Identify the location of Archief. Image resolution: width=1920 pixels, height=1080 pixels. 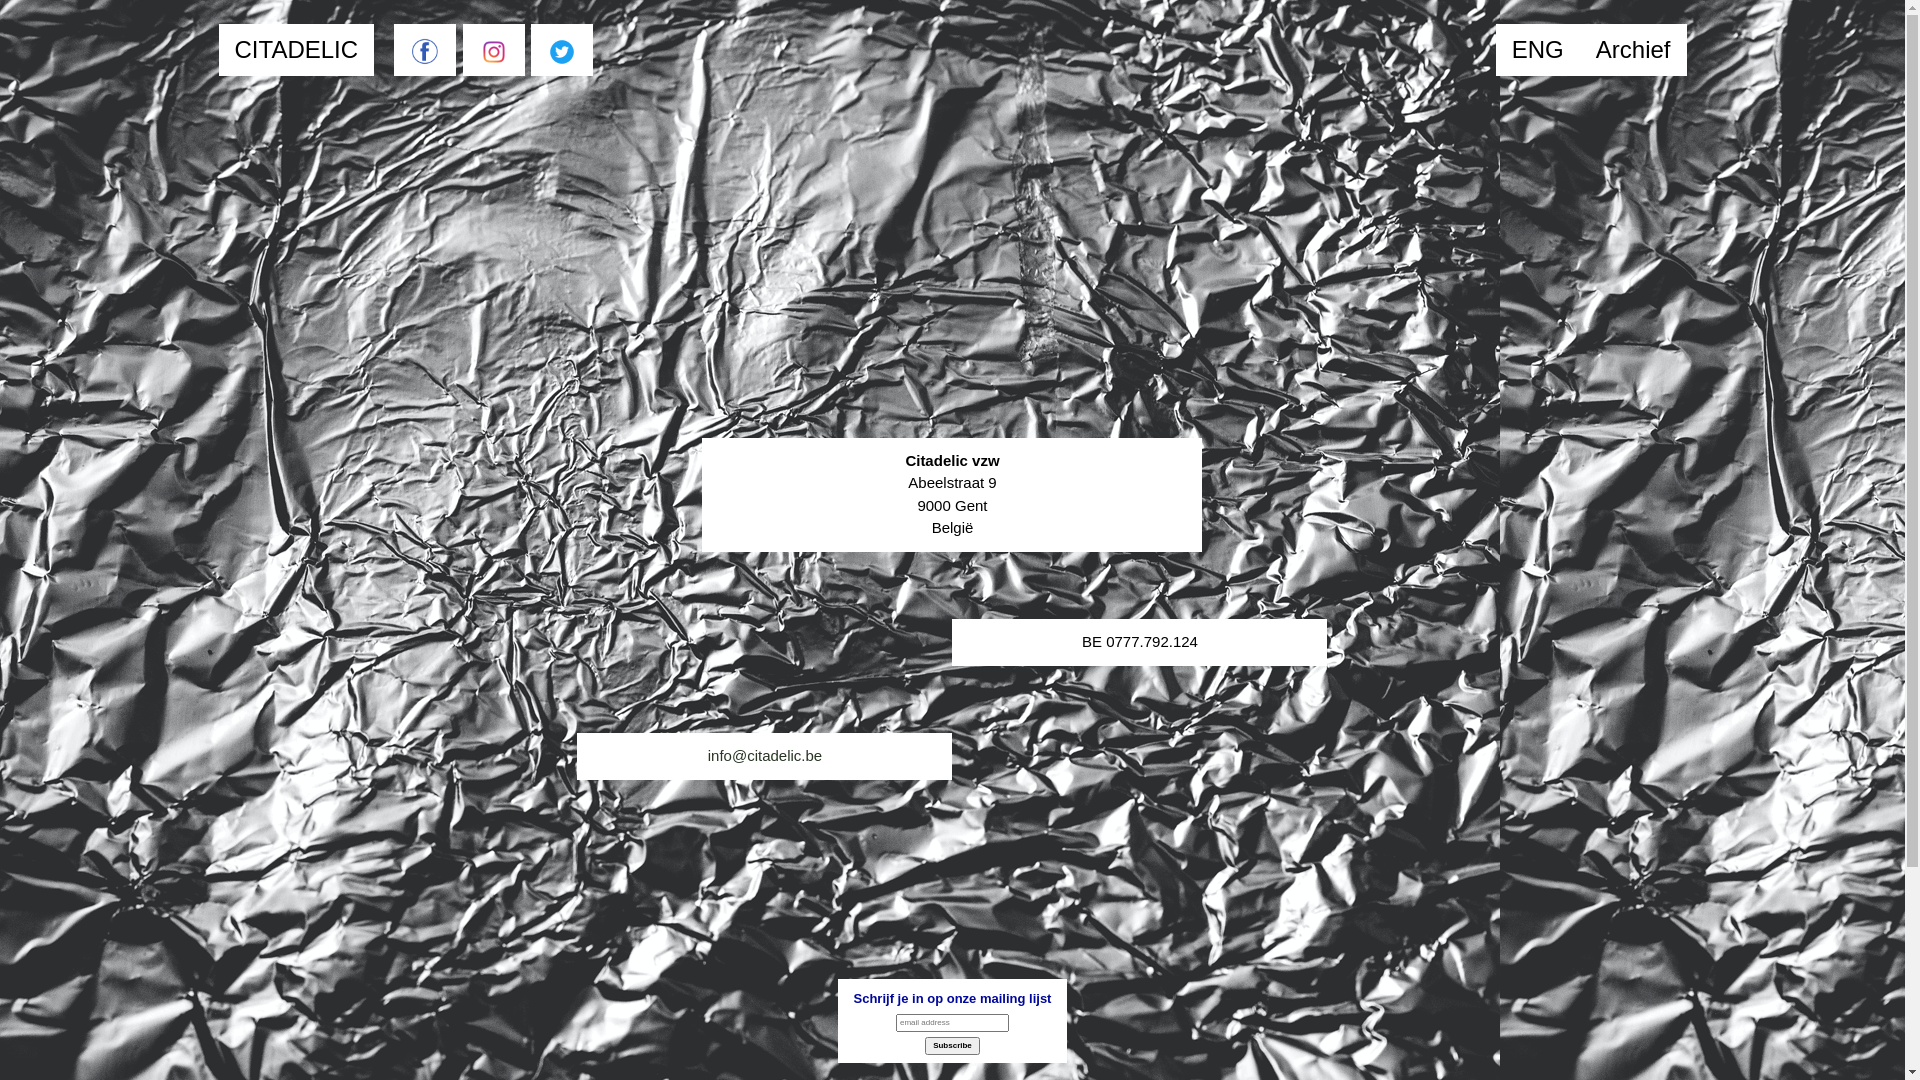
(1634, 50).